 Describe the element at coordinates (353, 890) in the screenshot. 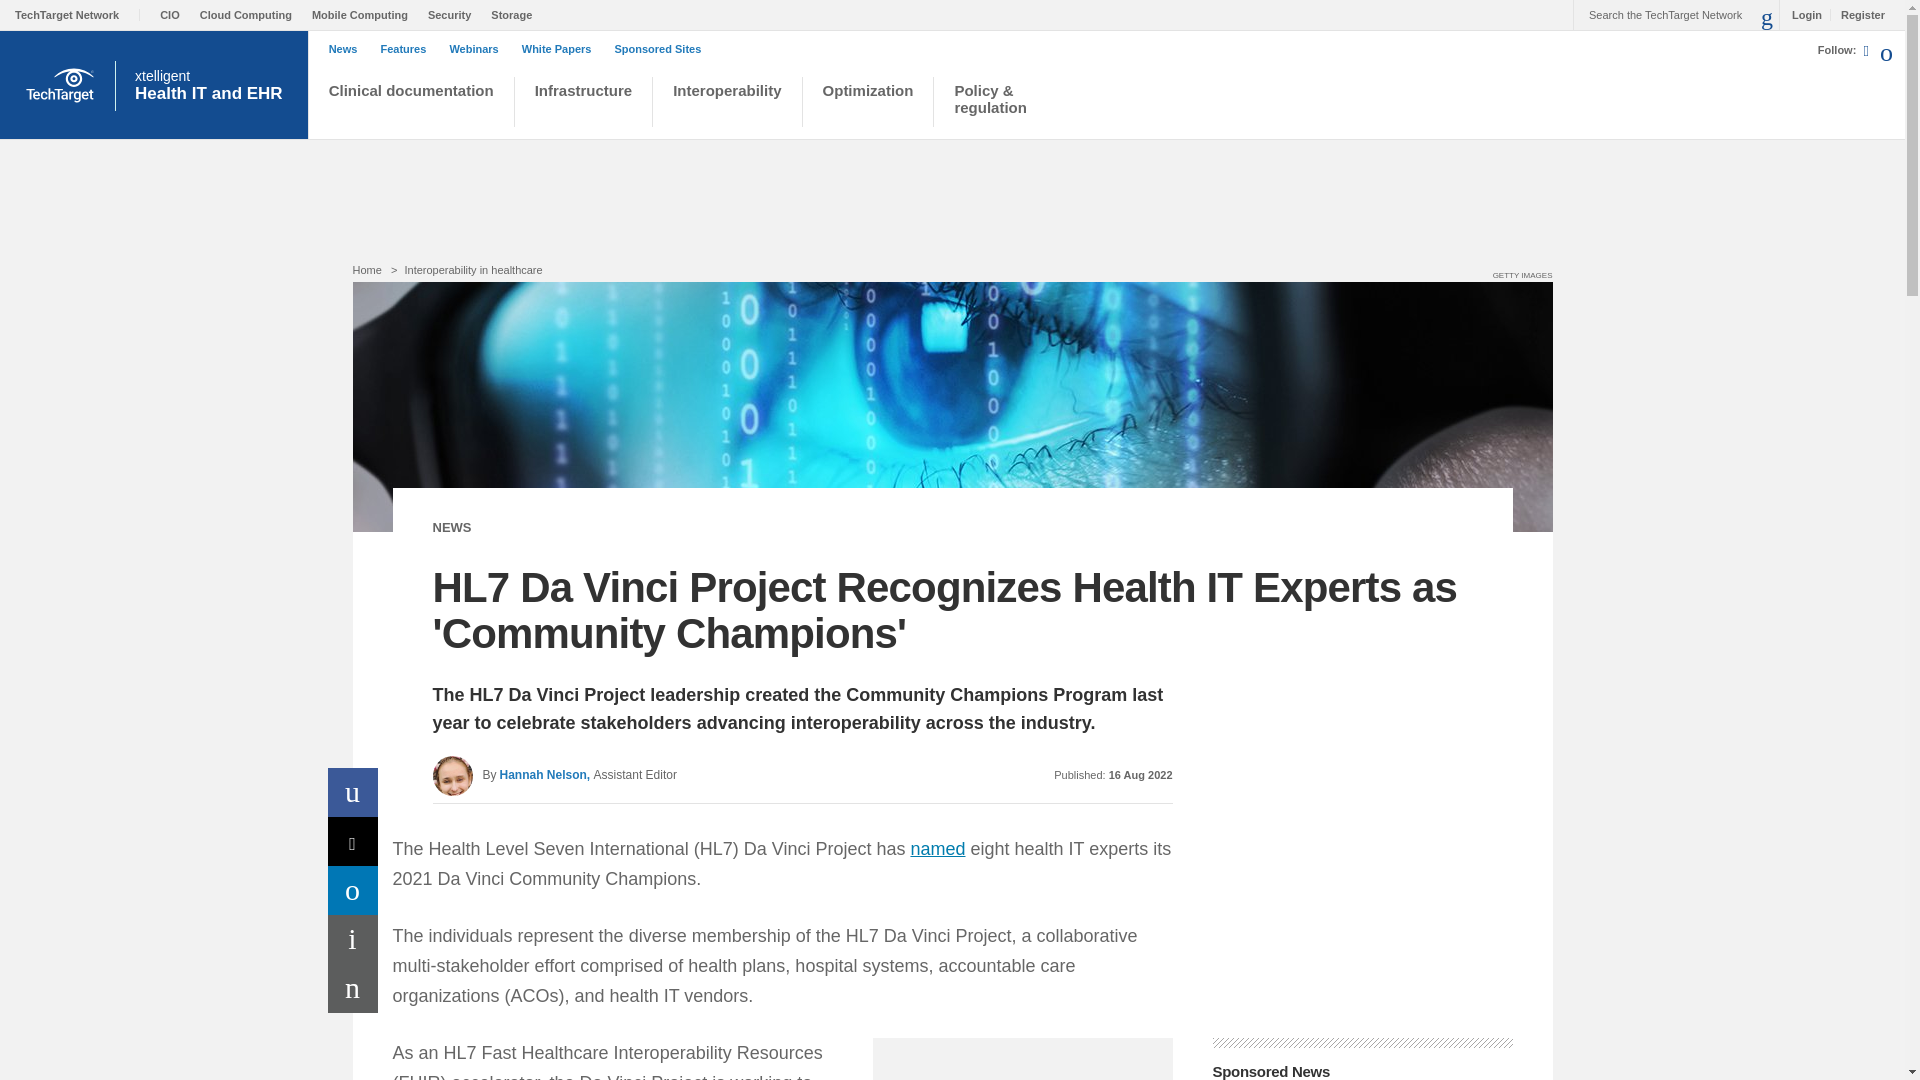

I see `Share on LinkedIn` at that location.